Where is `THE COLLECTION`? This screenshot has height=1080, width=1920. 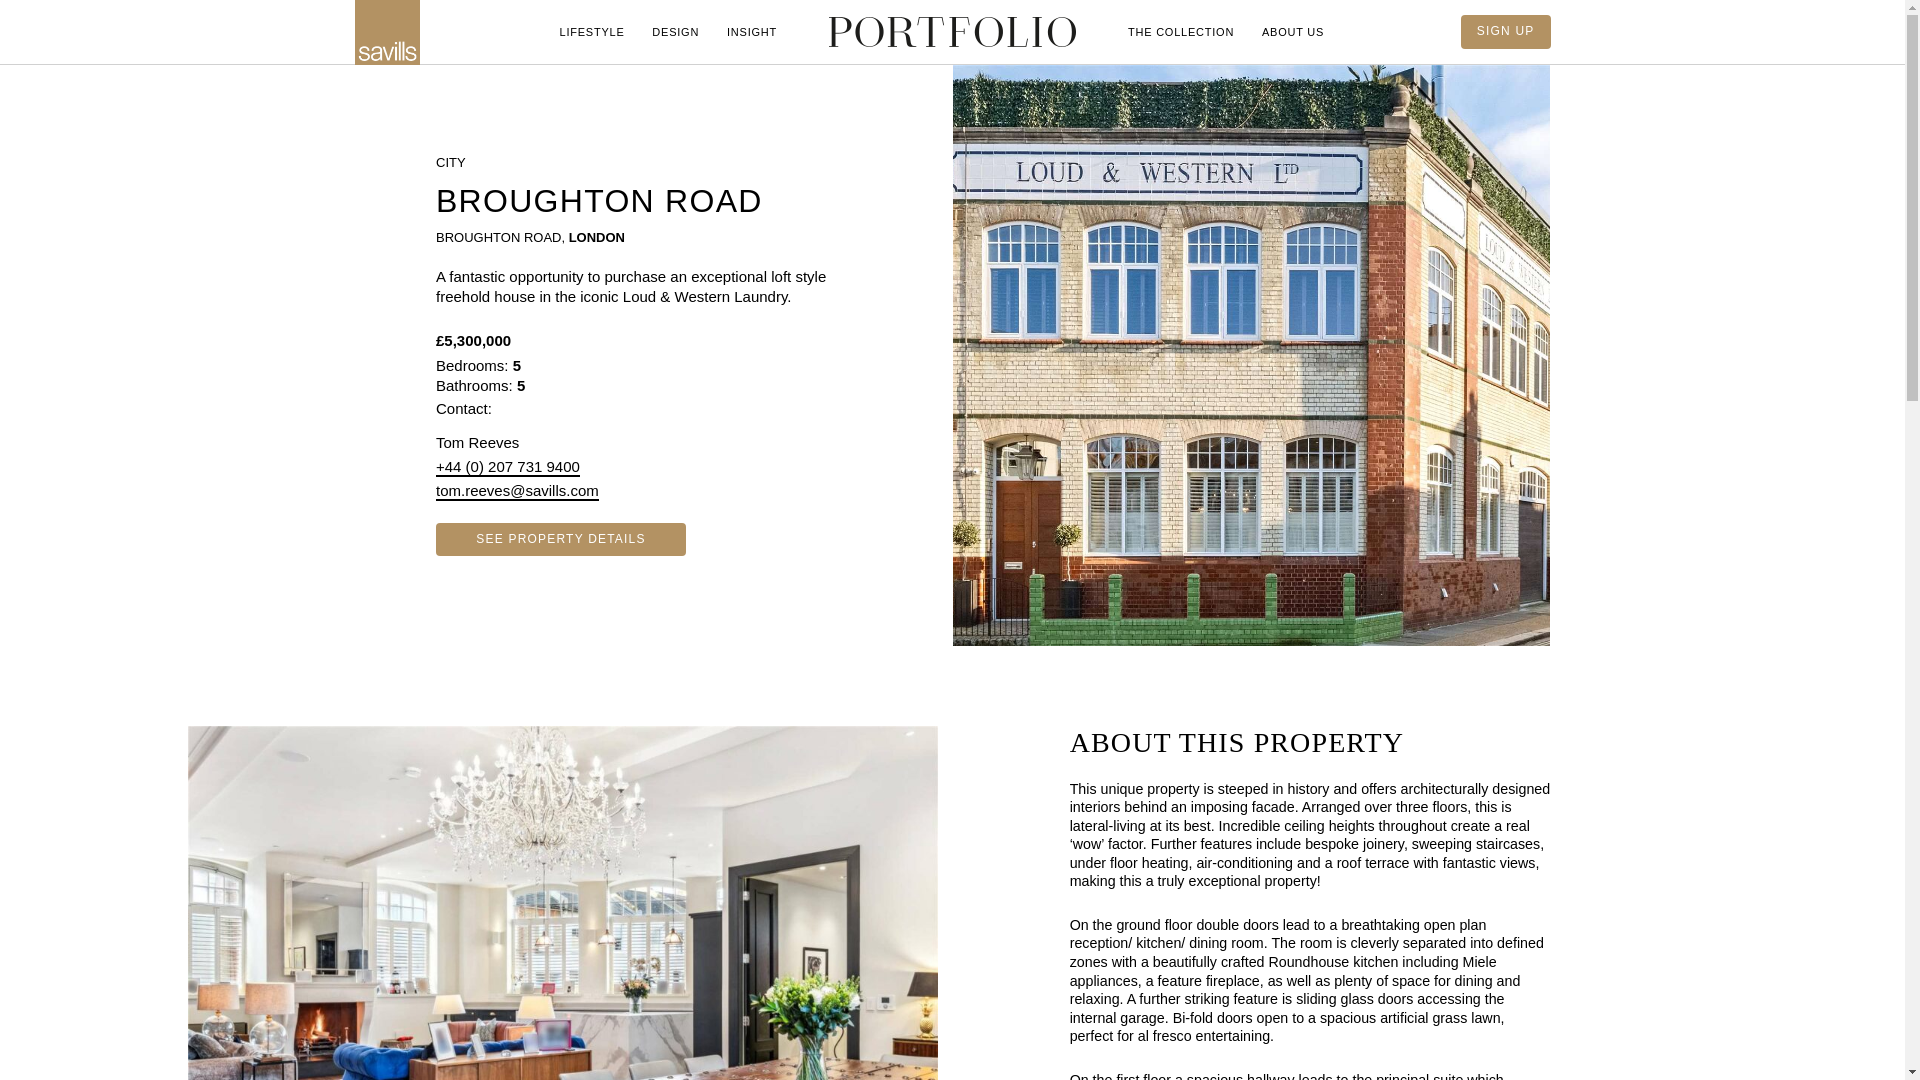 THE COLLECTION is located at coordinates (1180, 32).